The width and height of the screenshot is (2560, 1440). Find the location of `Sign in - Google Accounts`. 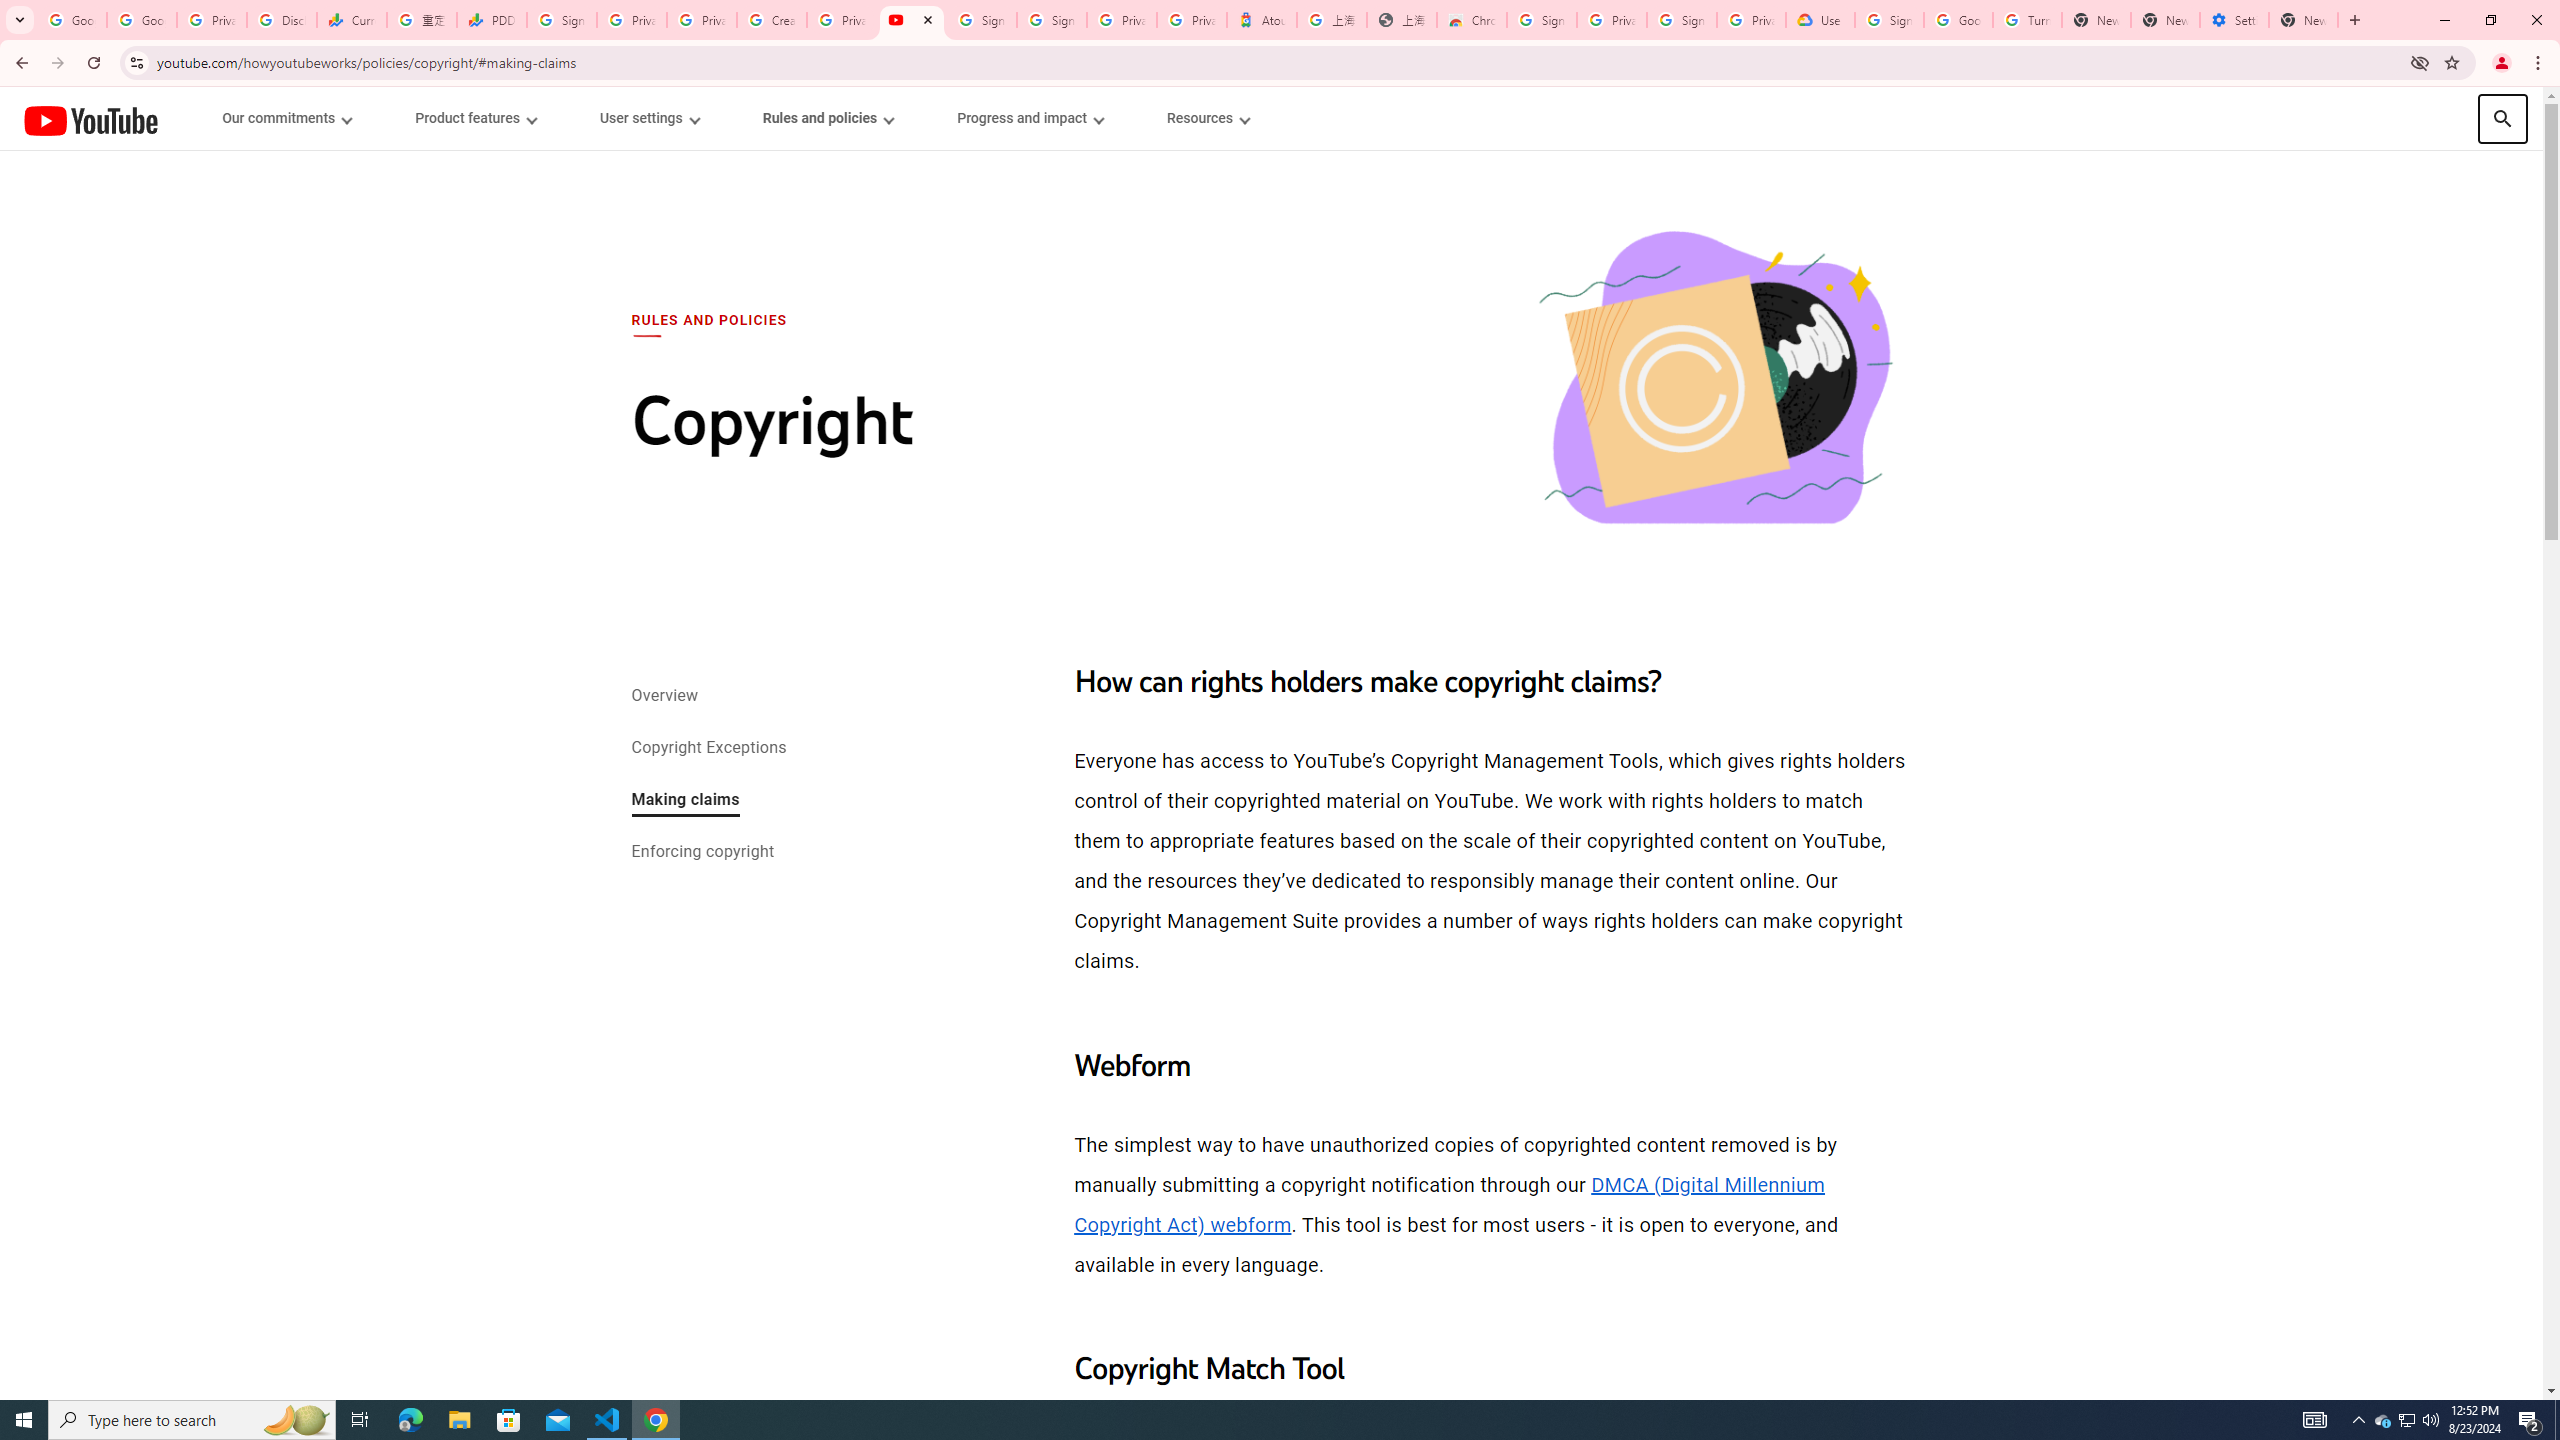

Sign in - Google Accounts is located at coordinates (981, 20).